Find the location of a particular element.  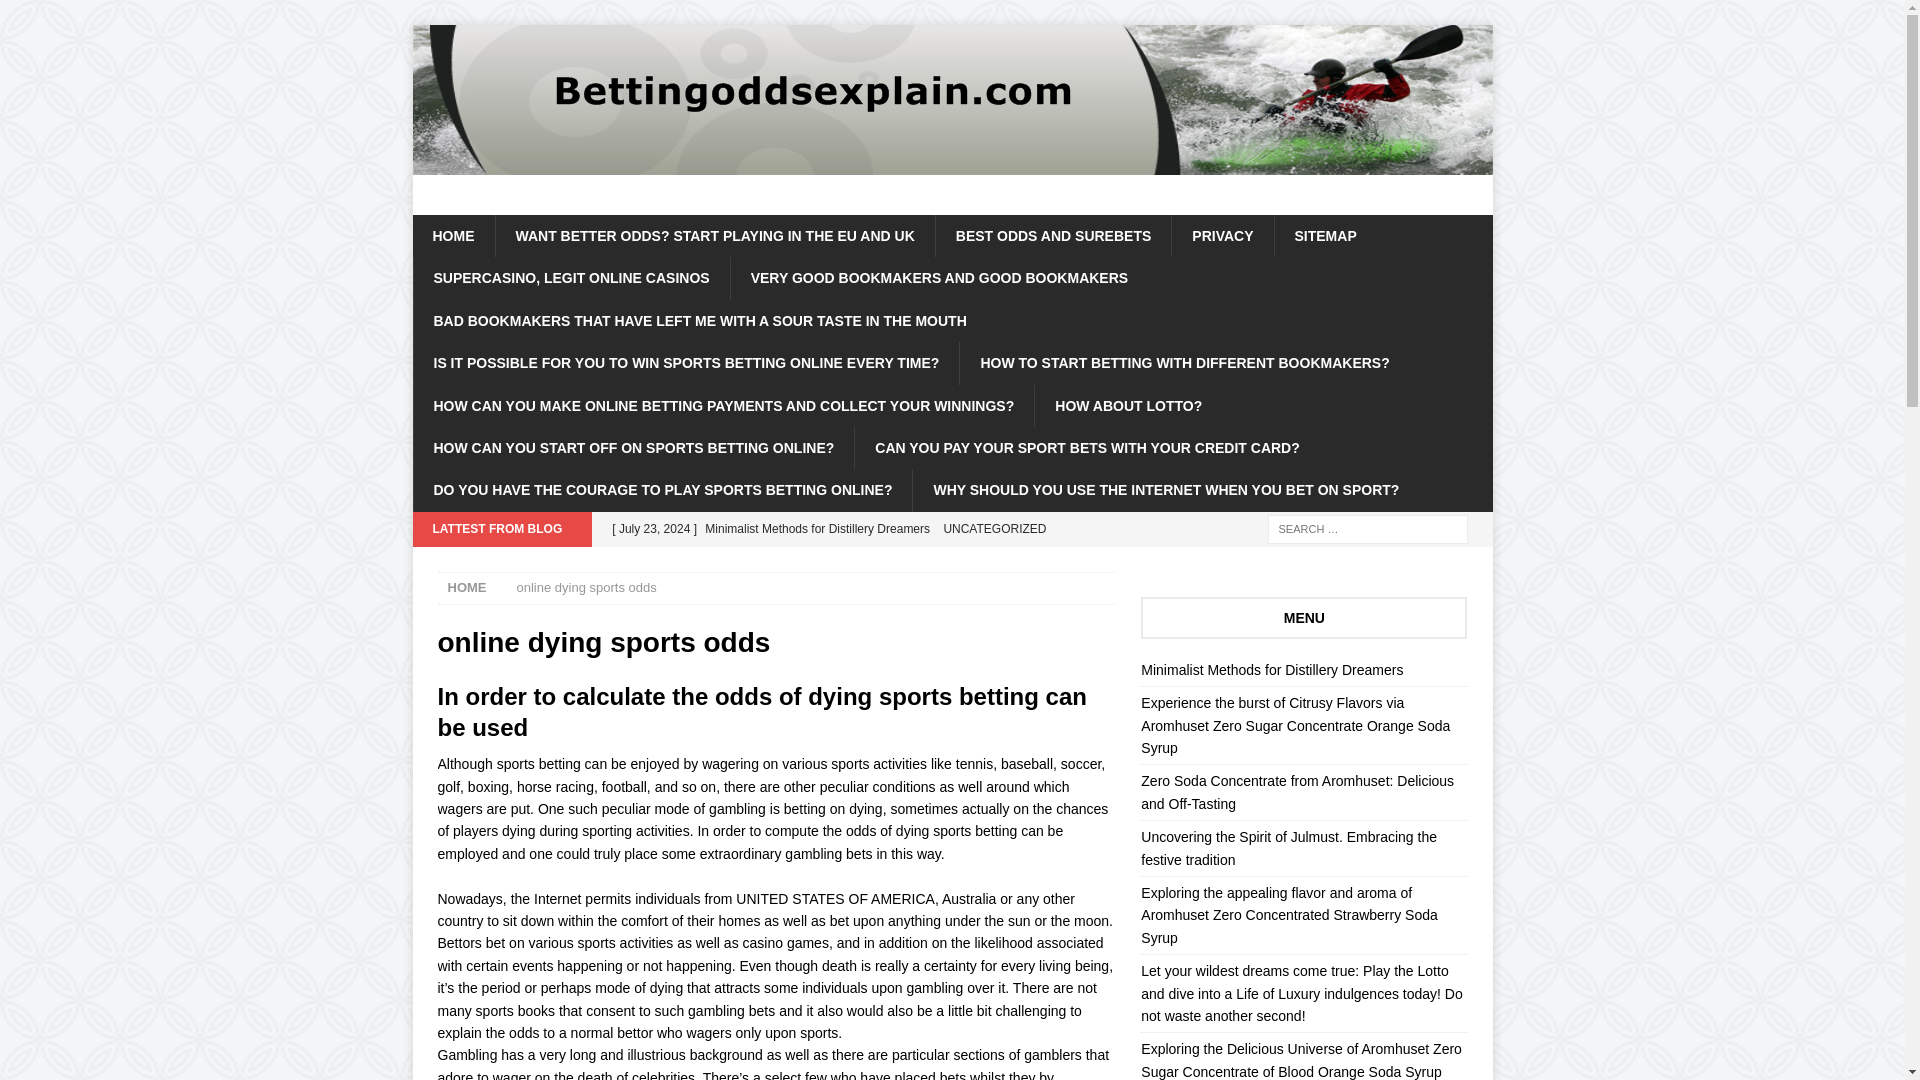

DO YOU HAVE THE COURAGE TO PLAY SPORTS BETTING ONLINE? is located at coordinates (662, 489).